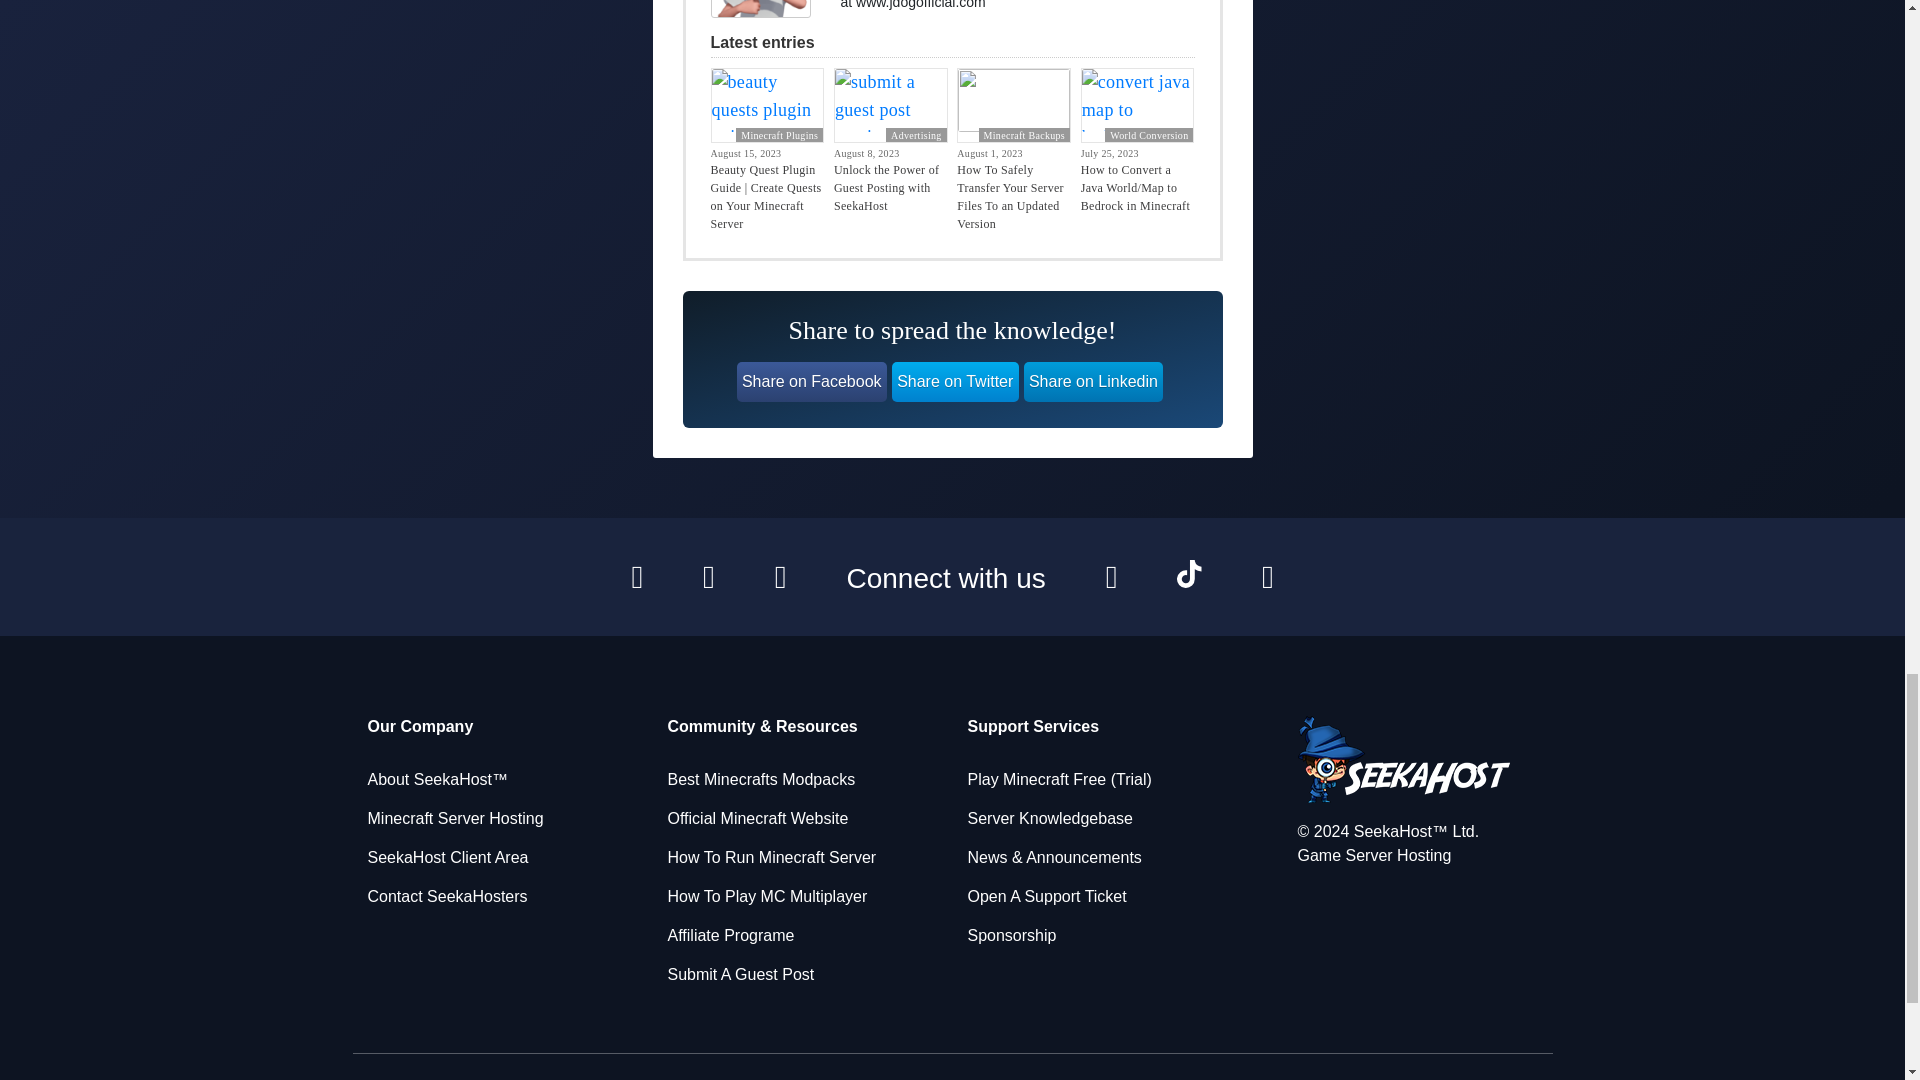 Image resolution: width=1920 pixels, height=1080 pixels. Describe the element at coordinates (890, 187) in the screenshot. I see `Unlock the Power of Guest Posting with SeekaHost` at that location.